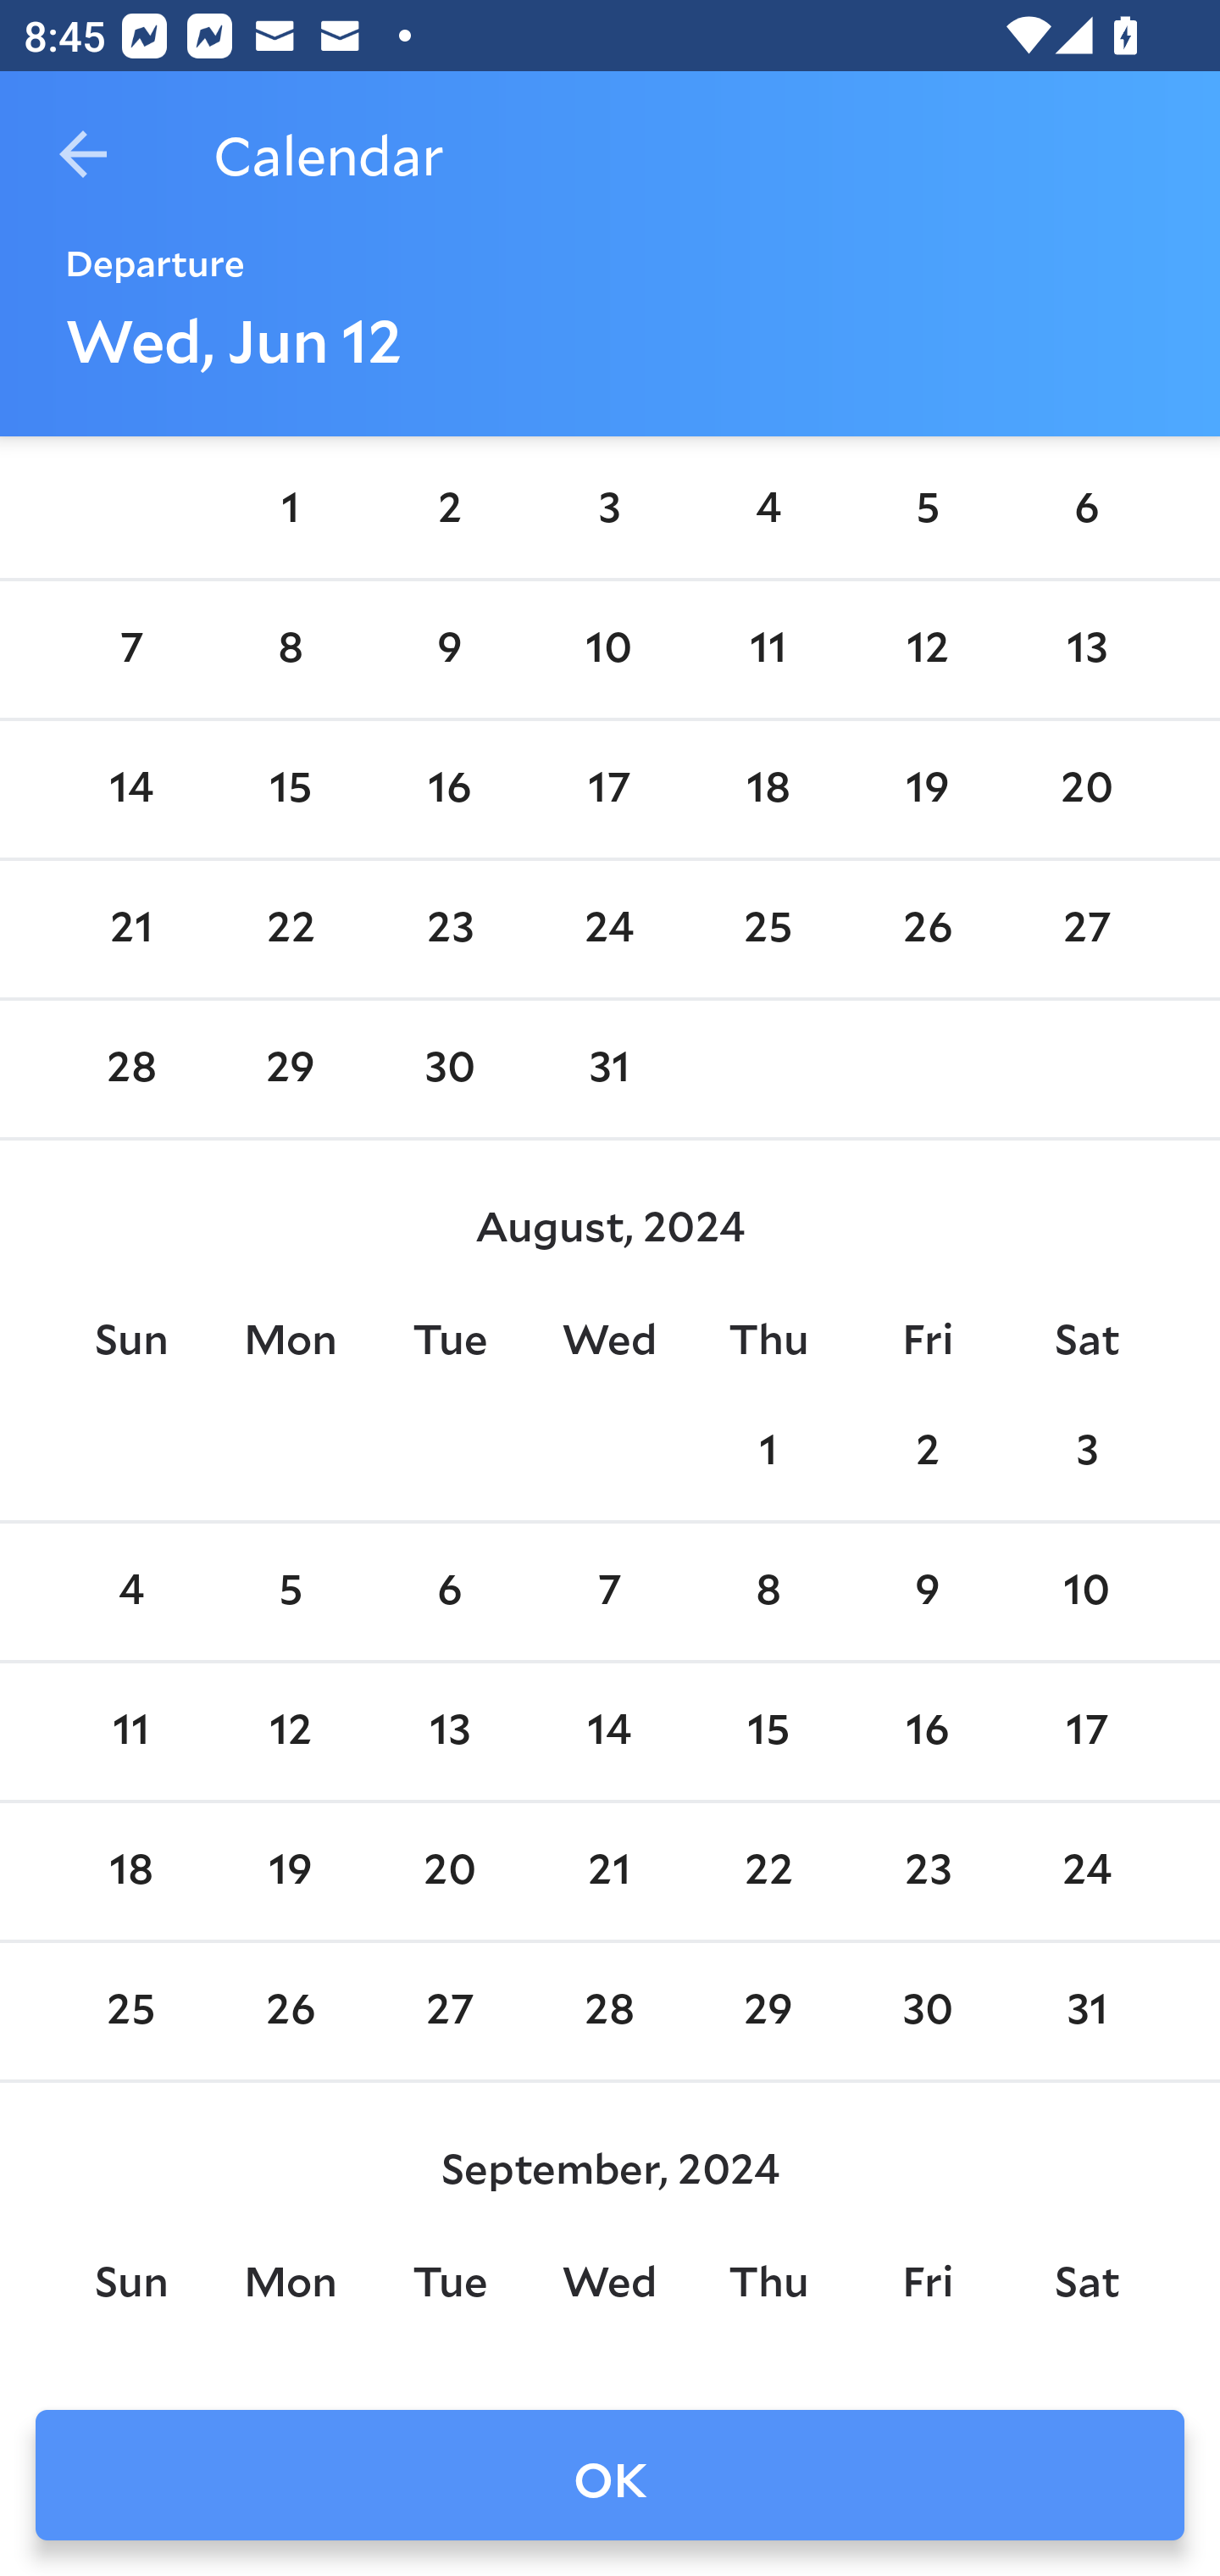 The width and height of the screenshot is (1220, 2576). I want to click on Navigate up, so click(83, 154).